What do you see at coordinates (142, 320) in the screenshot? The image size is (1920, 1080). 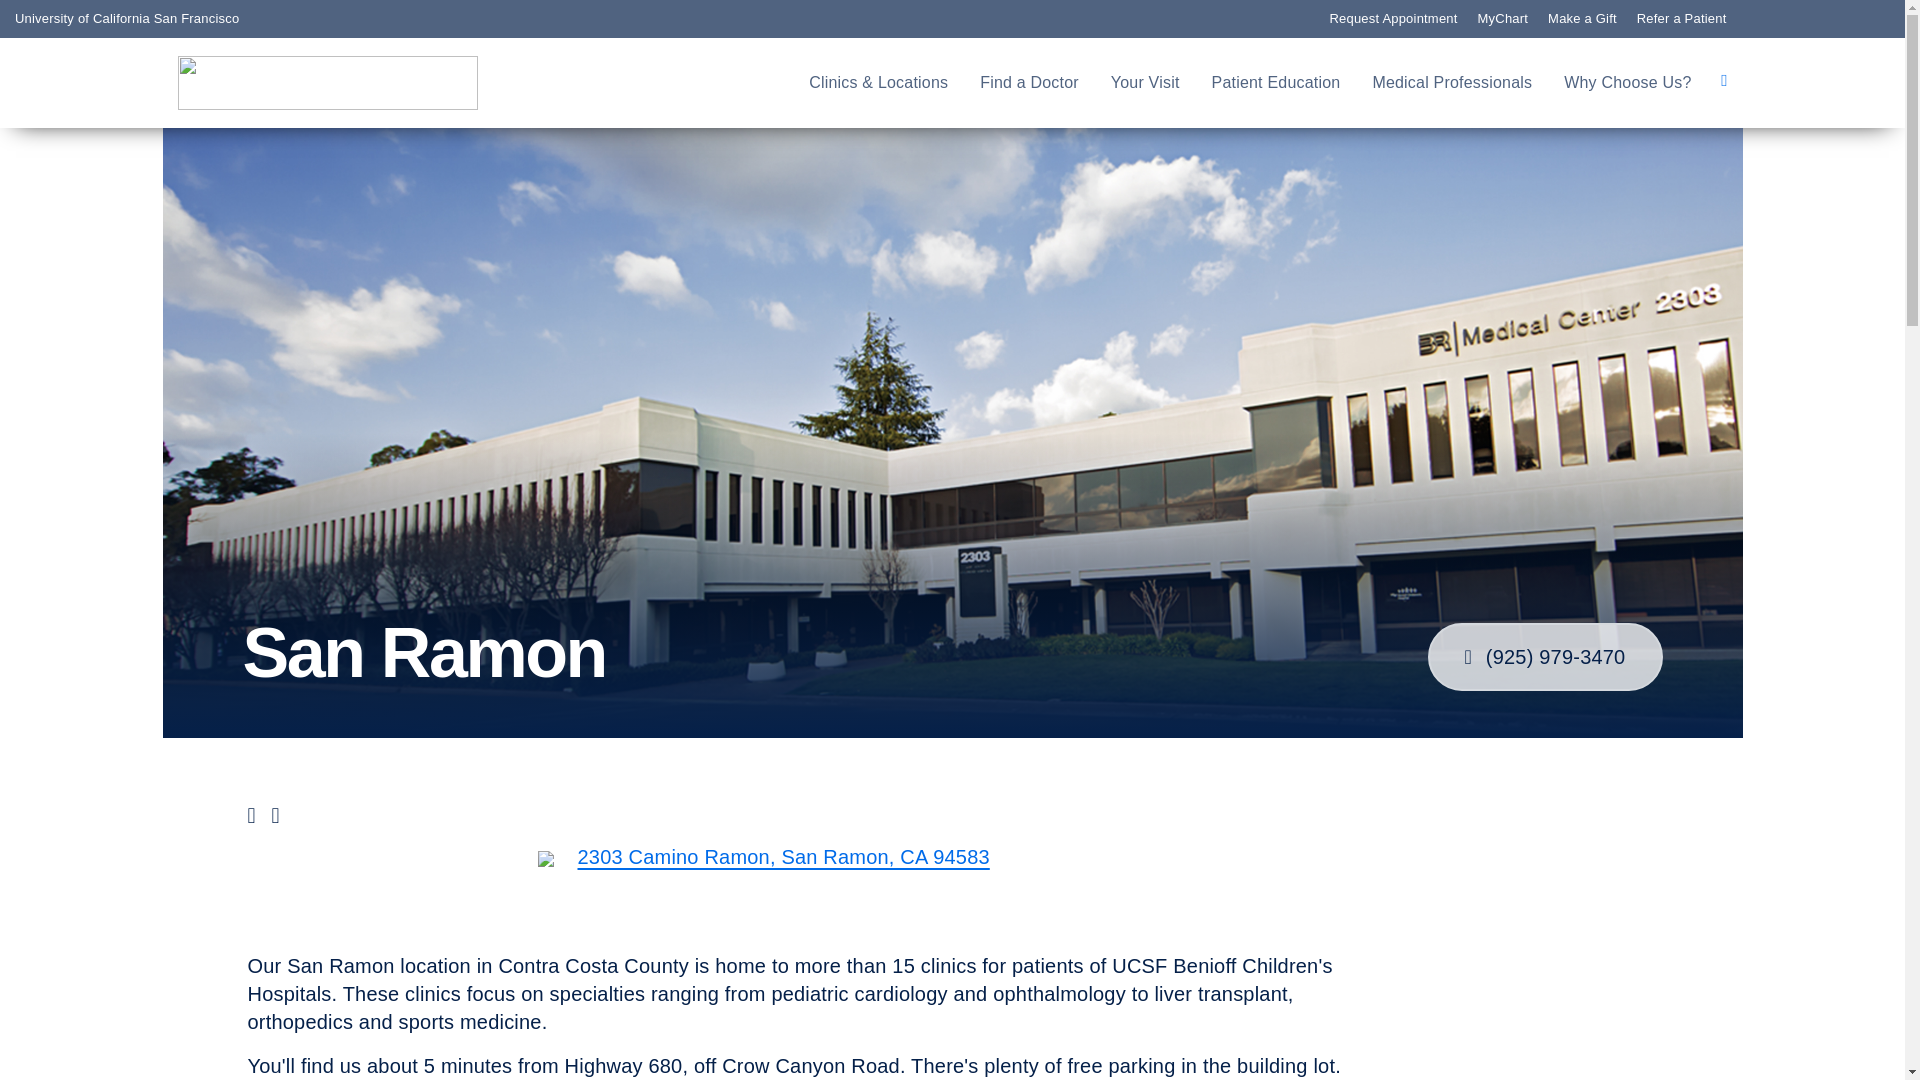 I see ` Find a Doctor` at bounding box center [142, 320].